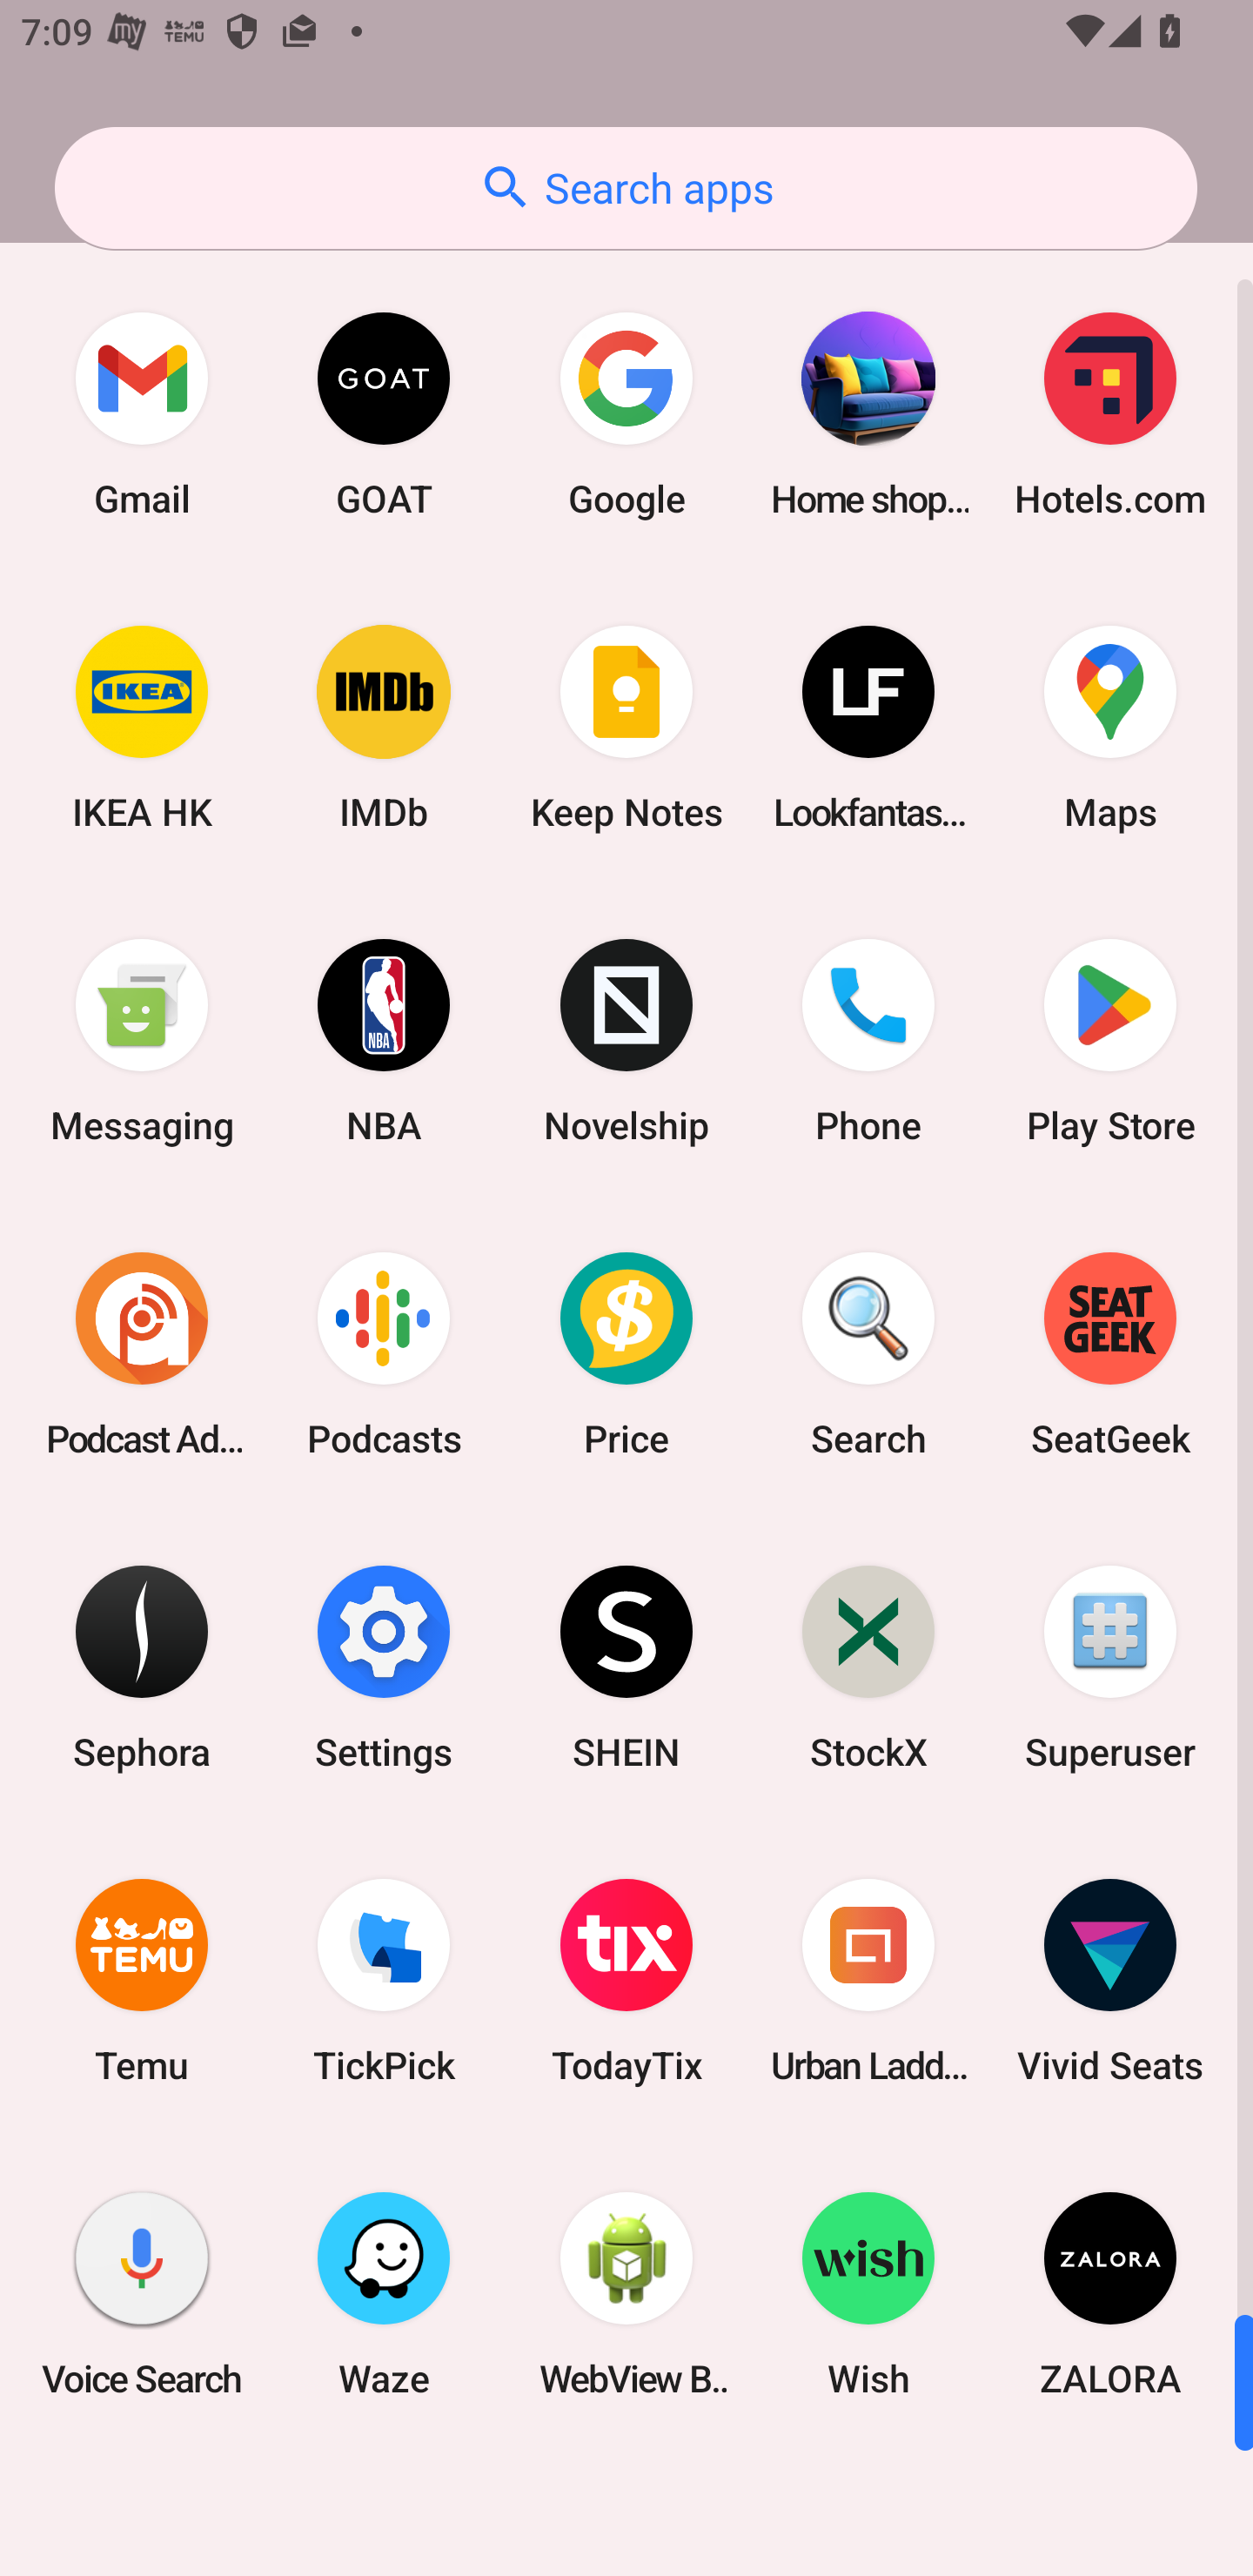  Describe the element at coordinates (142, 1981) in the screenshot. I see `Temu` at that location.